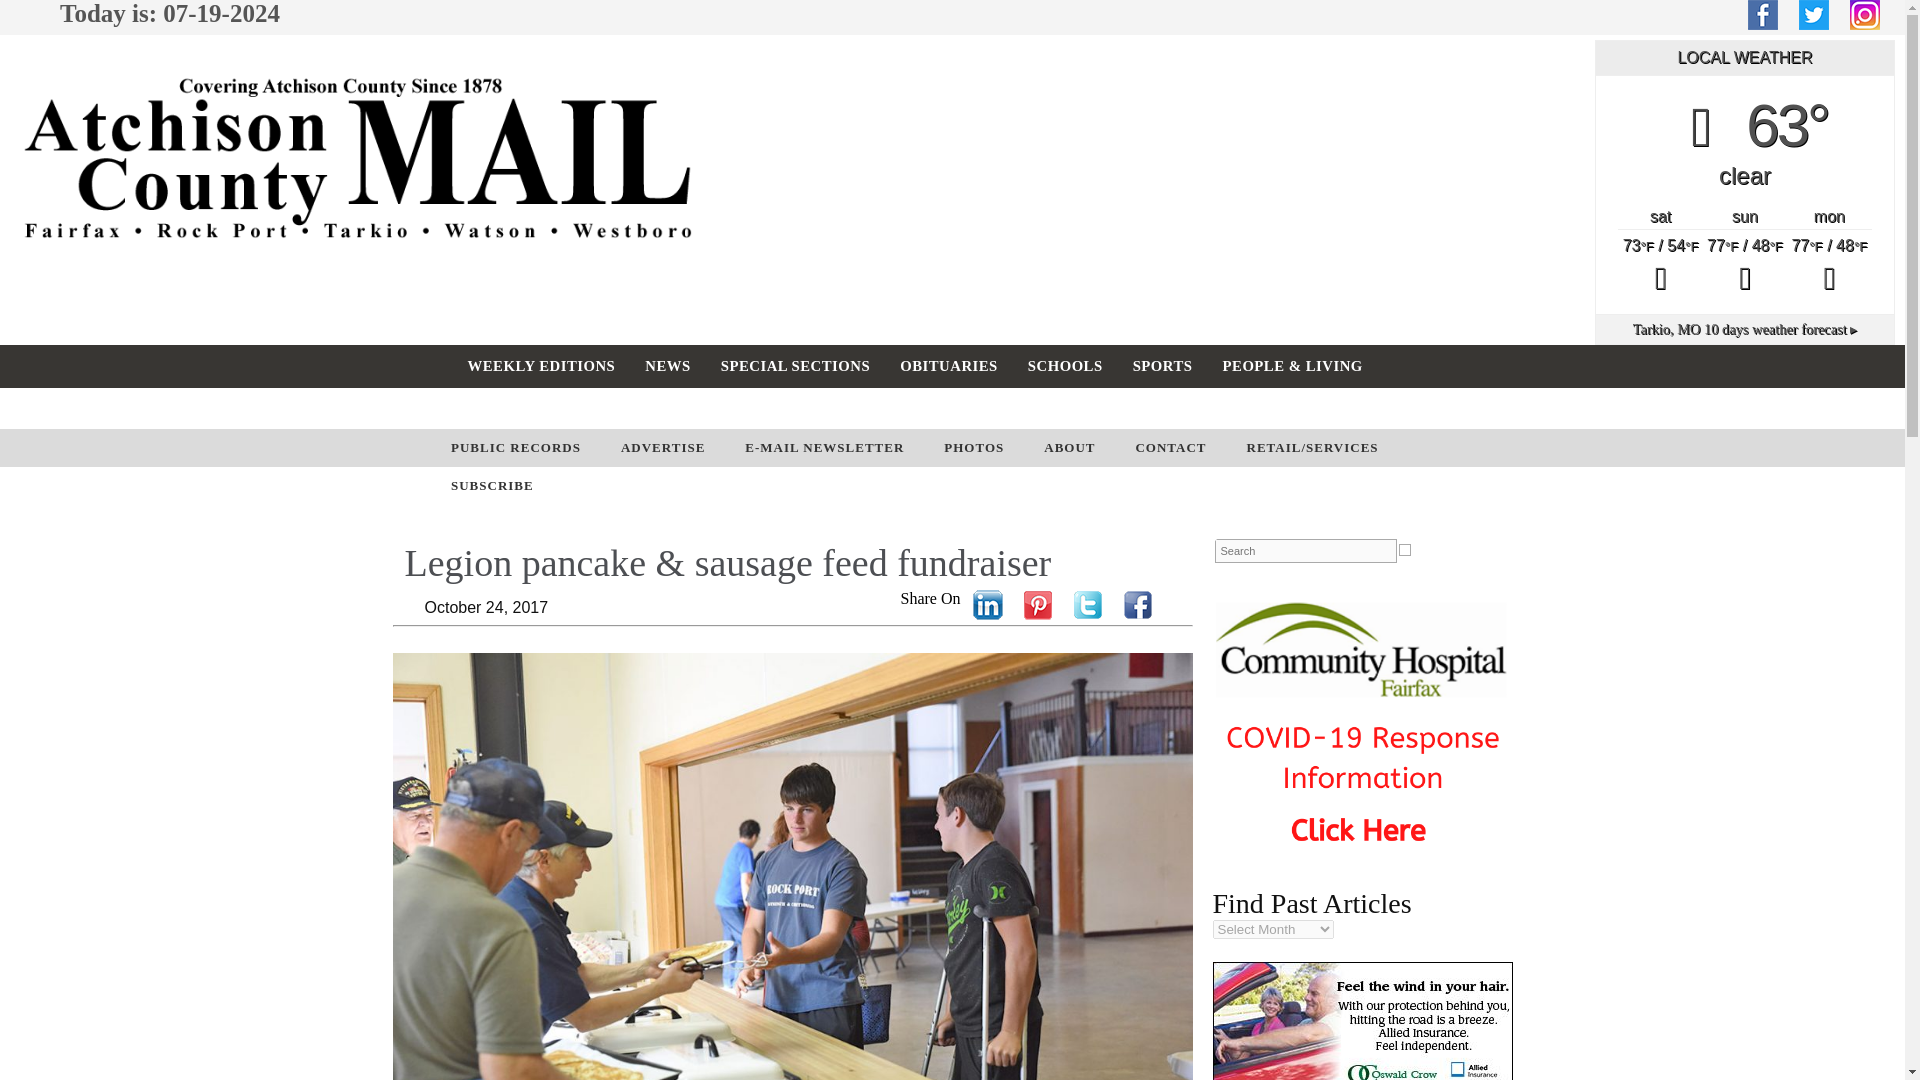 The height and width of the screenshot is (1080, 1920). What do you see at coordinates (796, 365) in the screenshot?
I see `SPECIAL SECTIONS` at bounding box center [796, 365].